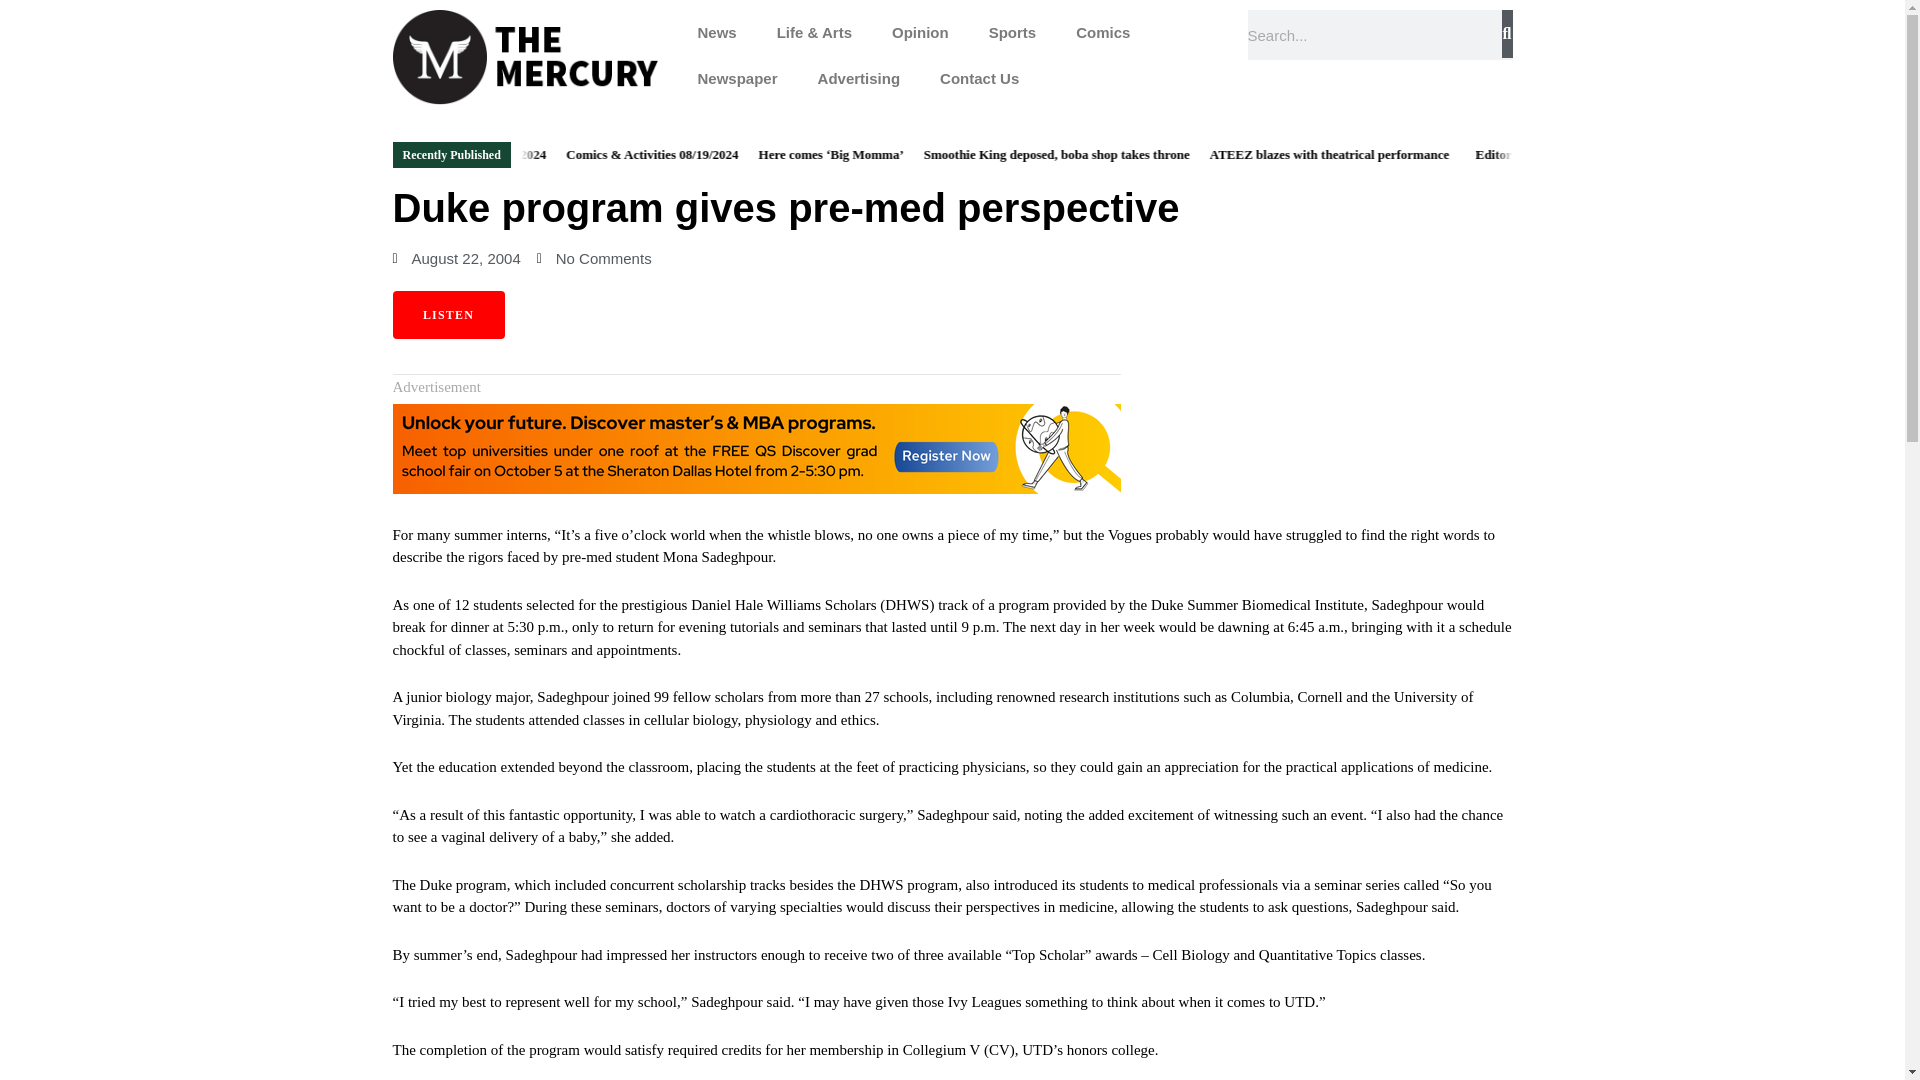 The width and height of the screenshot is (1920, 1080). I want to click on Opinion, so click(920, 32).